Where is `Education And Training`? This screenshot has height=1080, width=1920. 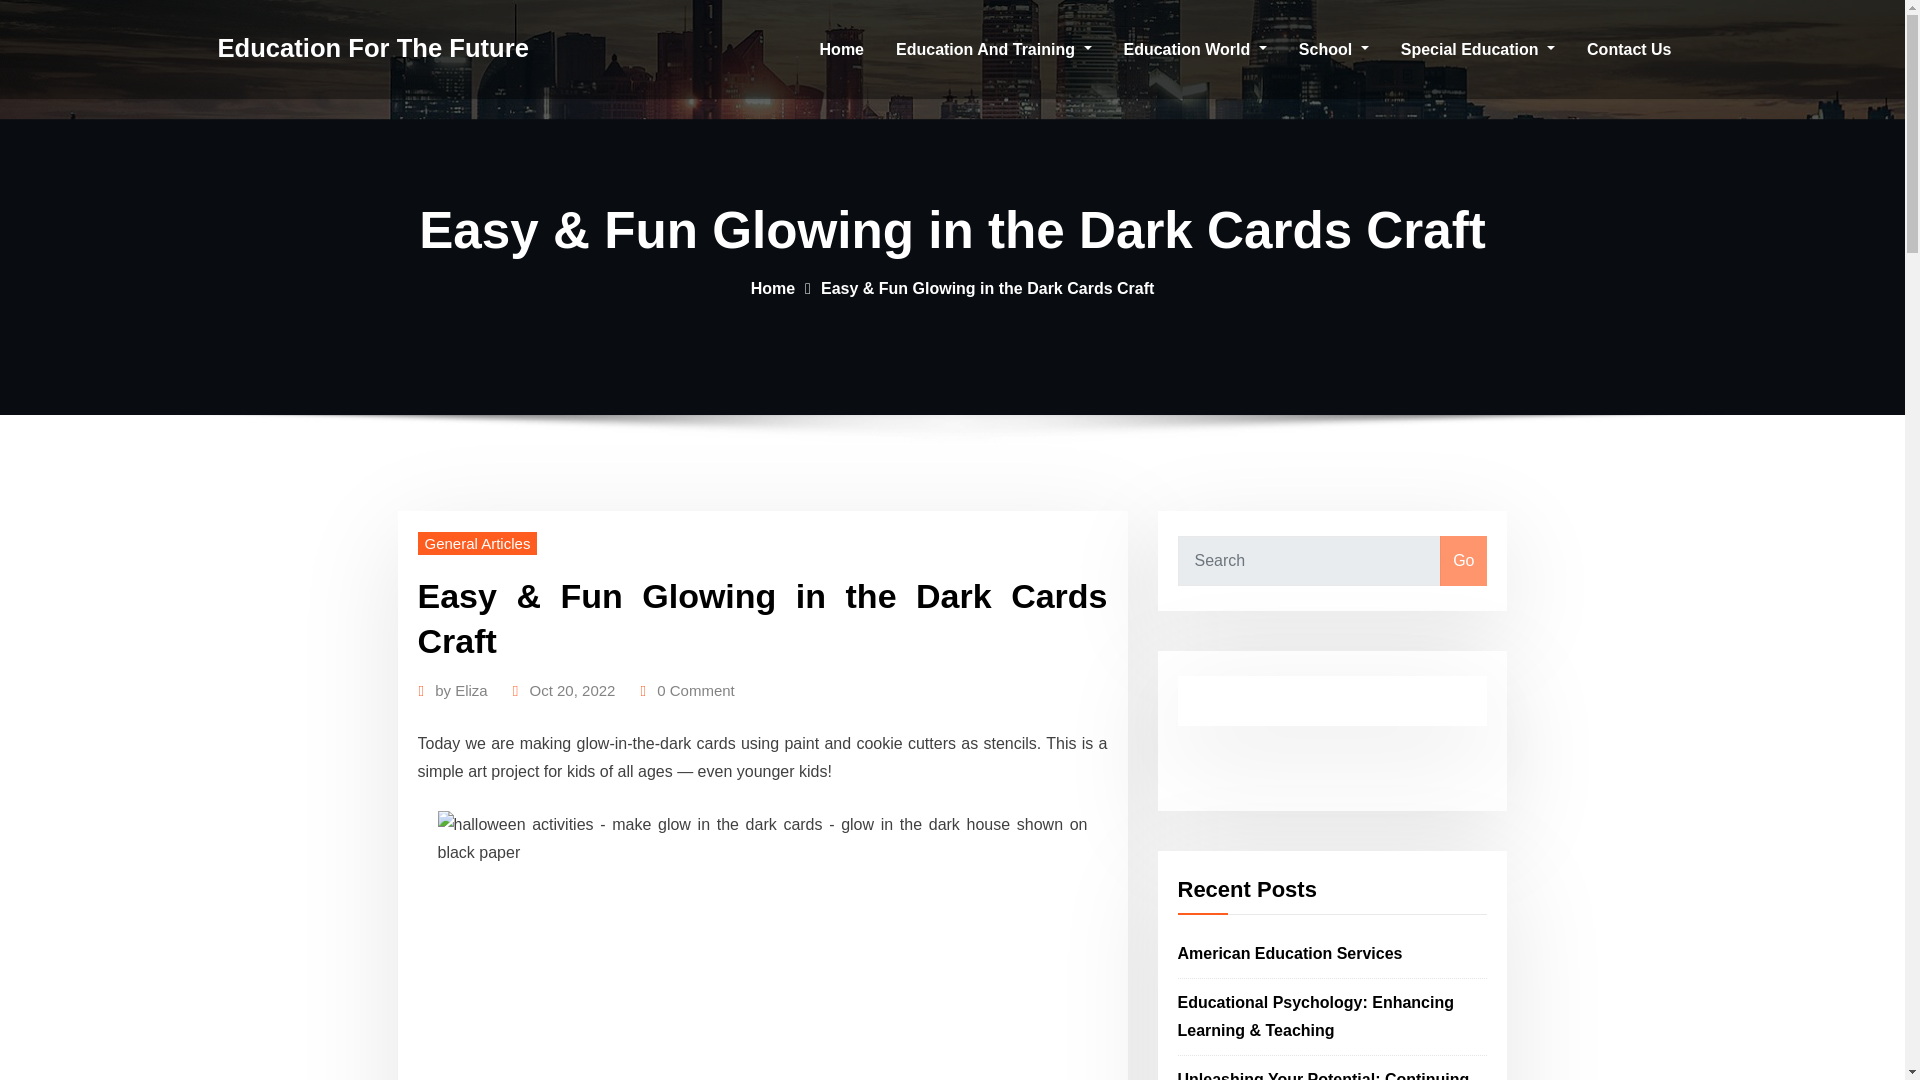 Education And Training is located at coordinates (993, 50).